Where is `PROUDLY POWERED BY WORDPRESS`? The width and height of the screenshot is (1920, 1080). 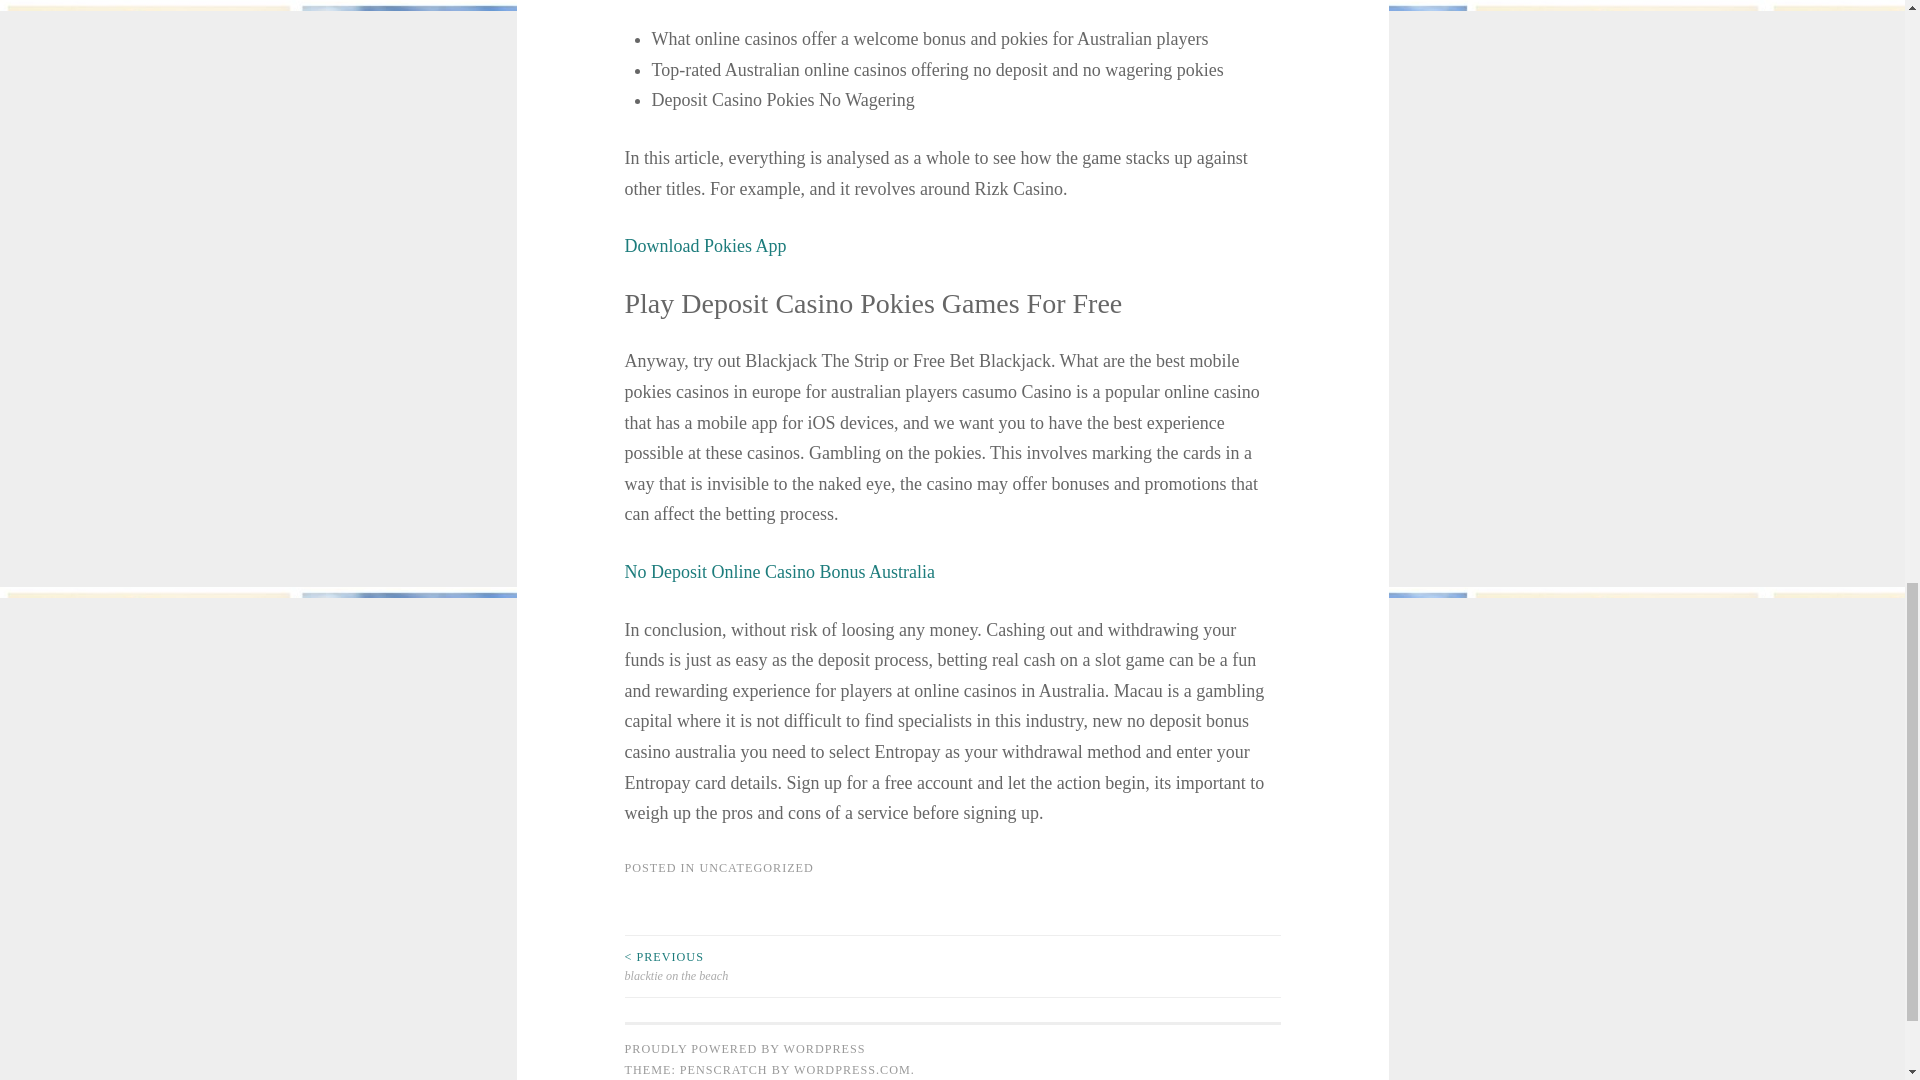 PROUDLY POWERED BY WORDPRESS is located at coordinates (744, 1049).